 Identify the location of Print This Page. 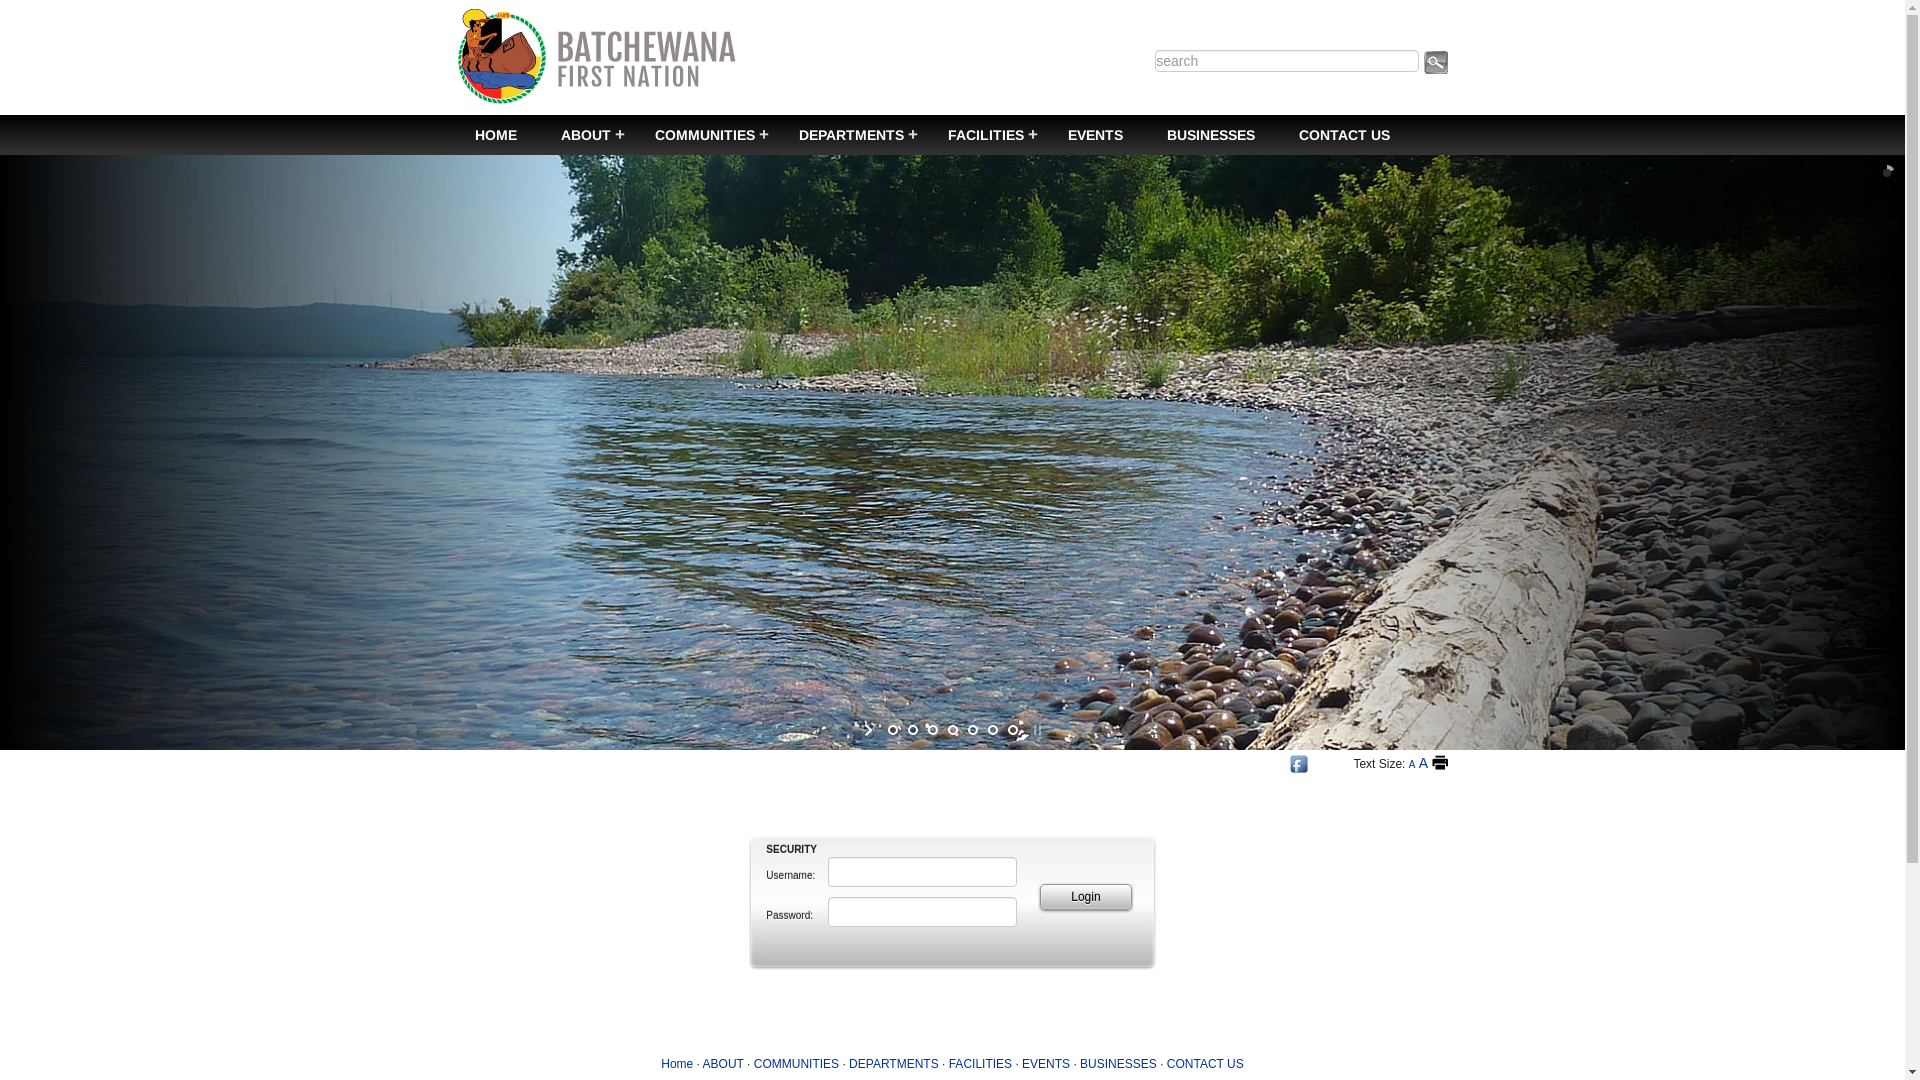
(1440, 763).